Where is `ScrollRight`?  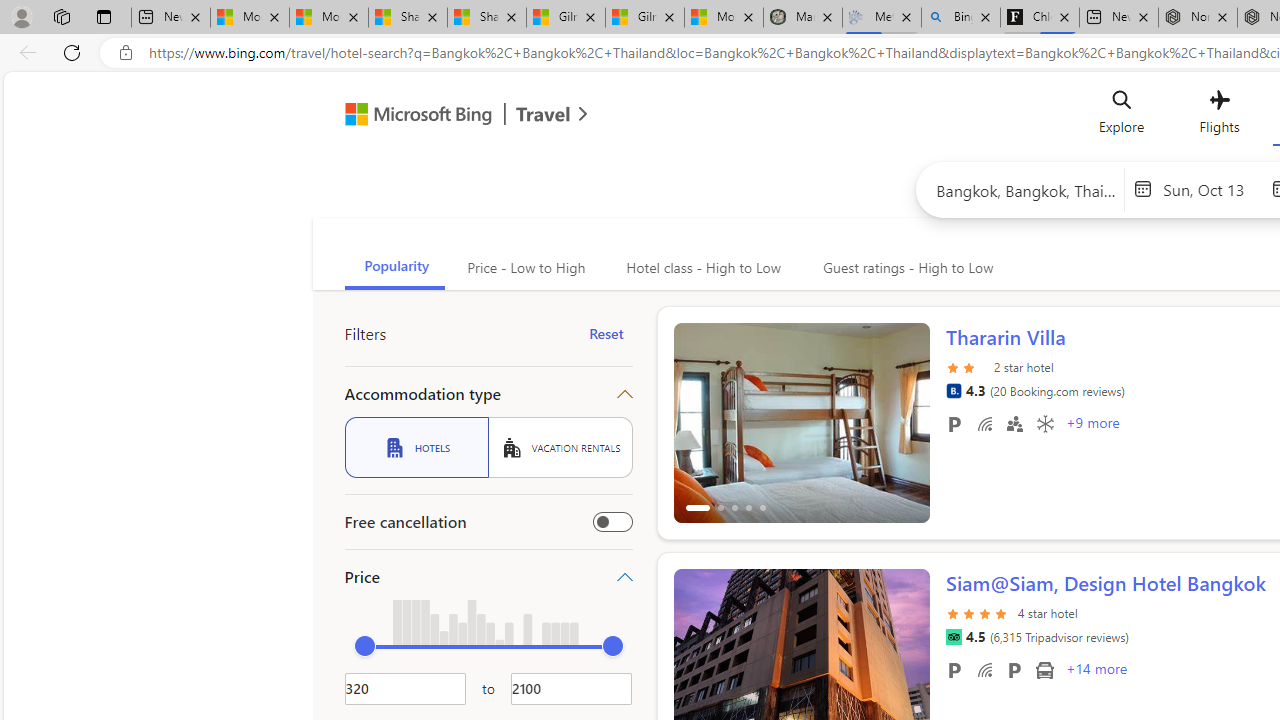
ScrollRight is located at coordinates (905, 660).